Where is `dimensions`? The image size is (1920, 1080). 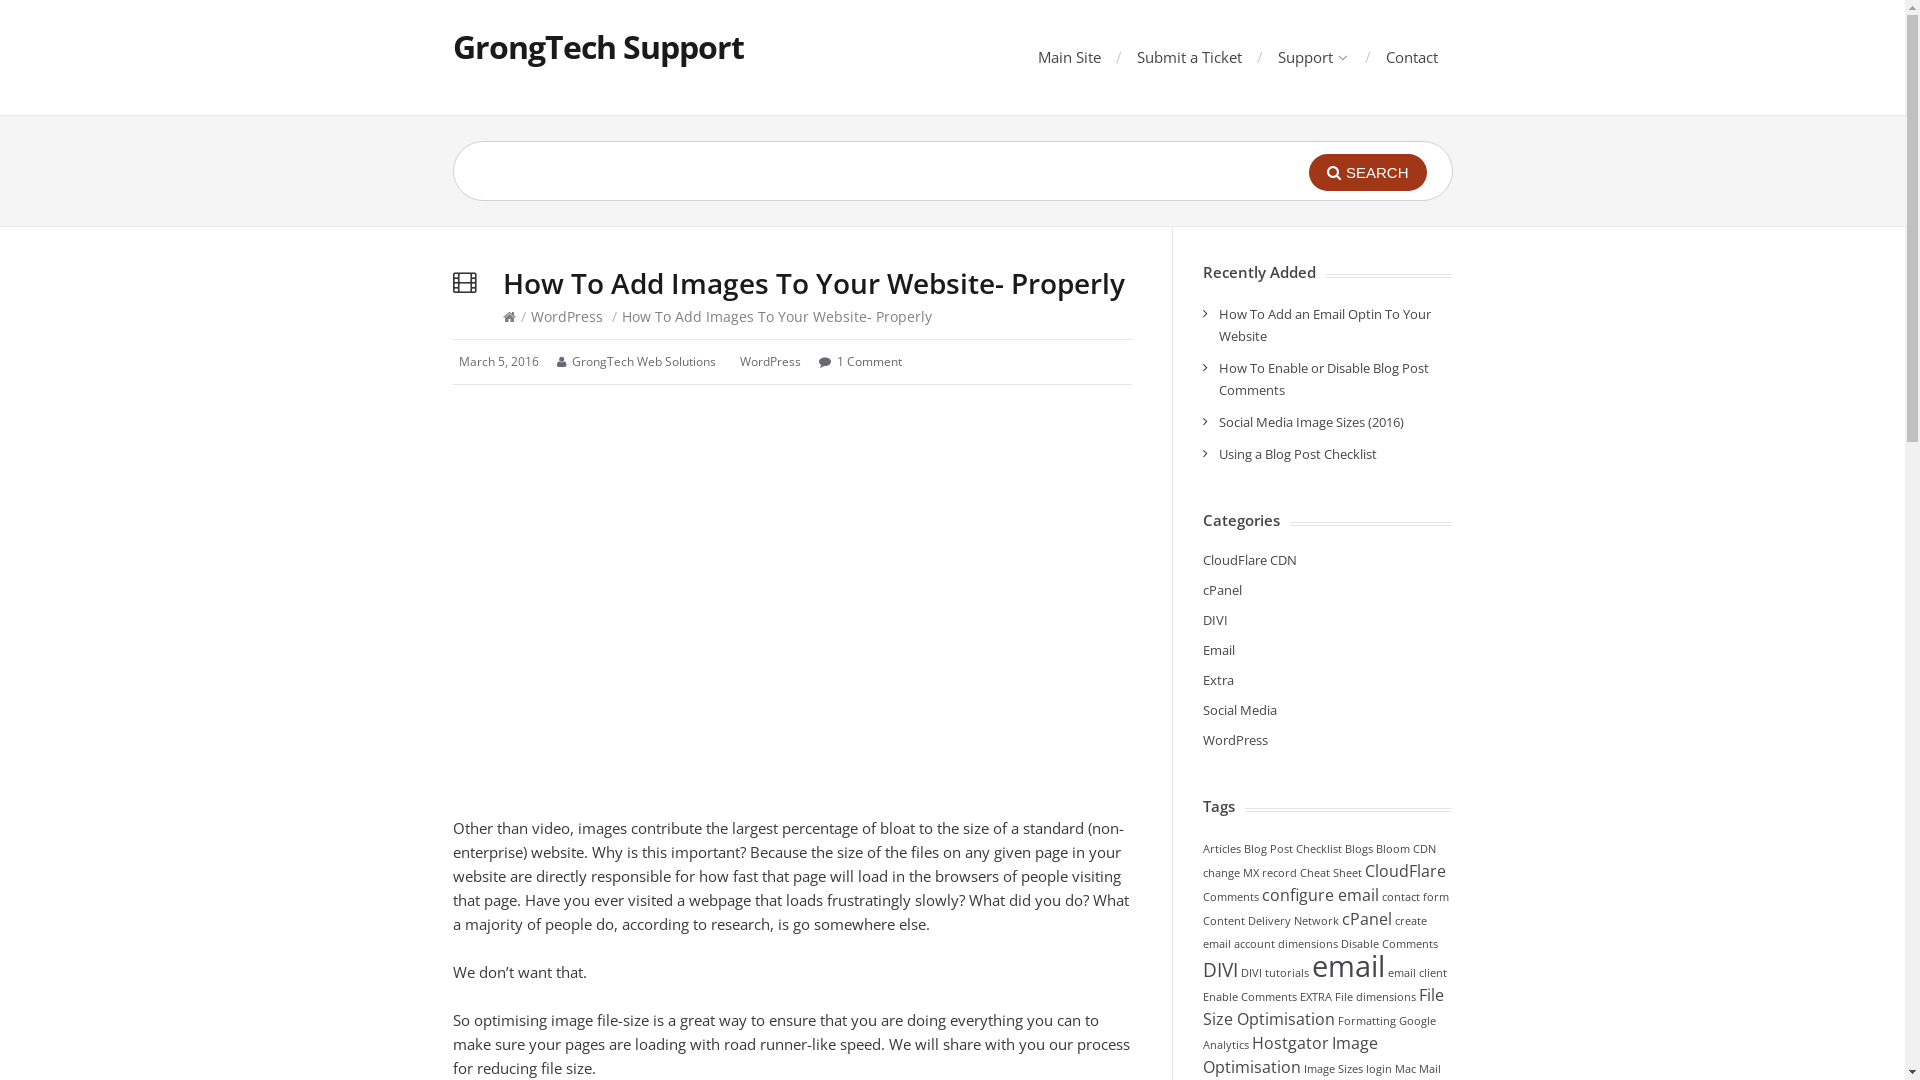 dimensions is located at coordinates (1308, 944).